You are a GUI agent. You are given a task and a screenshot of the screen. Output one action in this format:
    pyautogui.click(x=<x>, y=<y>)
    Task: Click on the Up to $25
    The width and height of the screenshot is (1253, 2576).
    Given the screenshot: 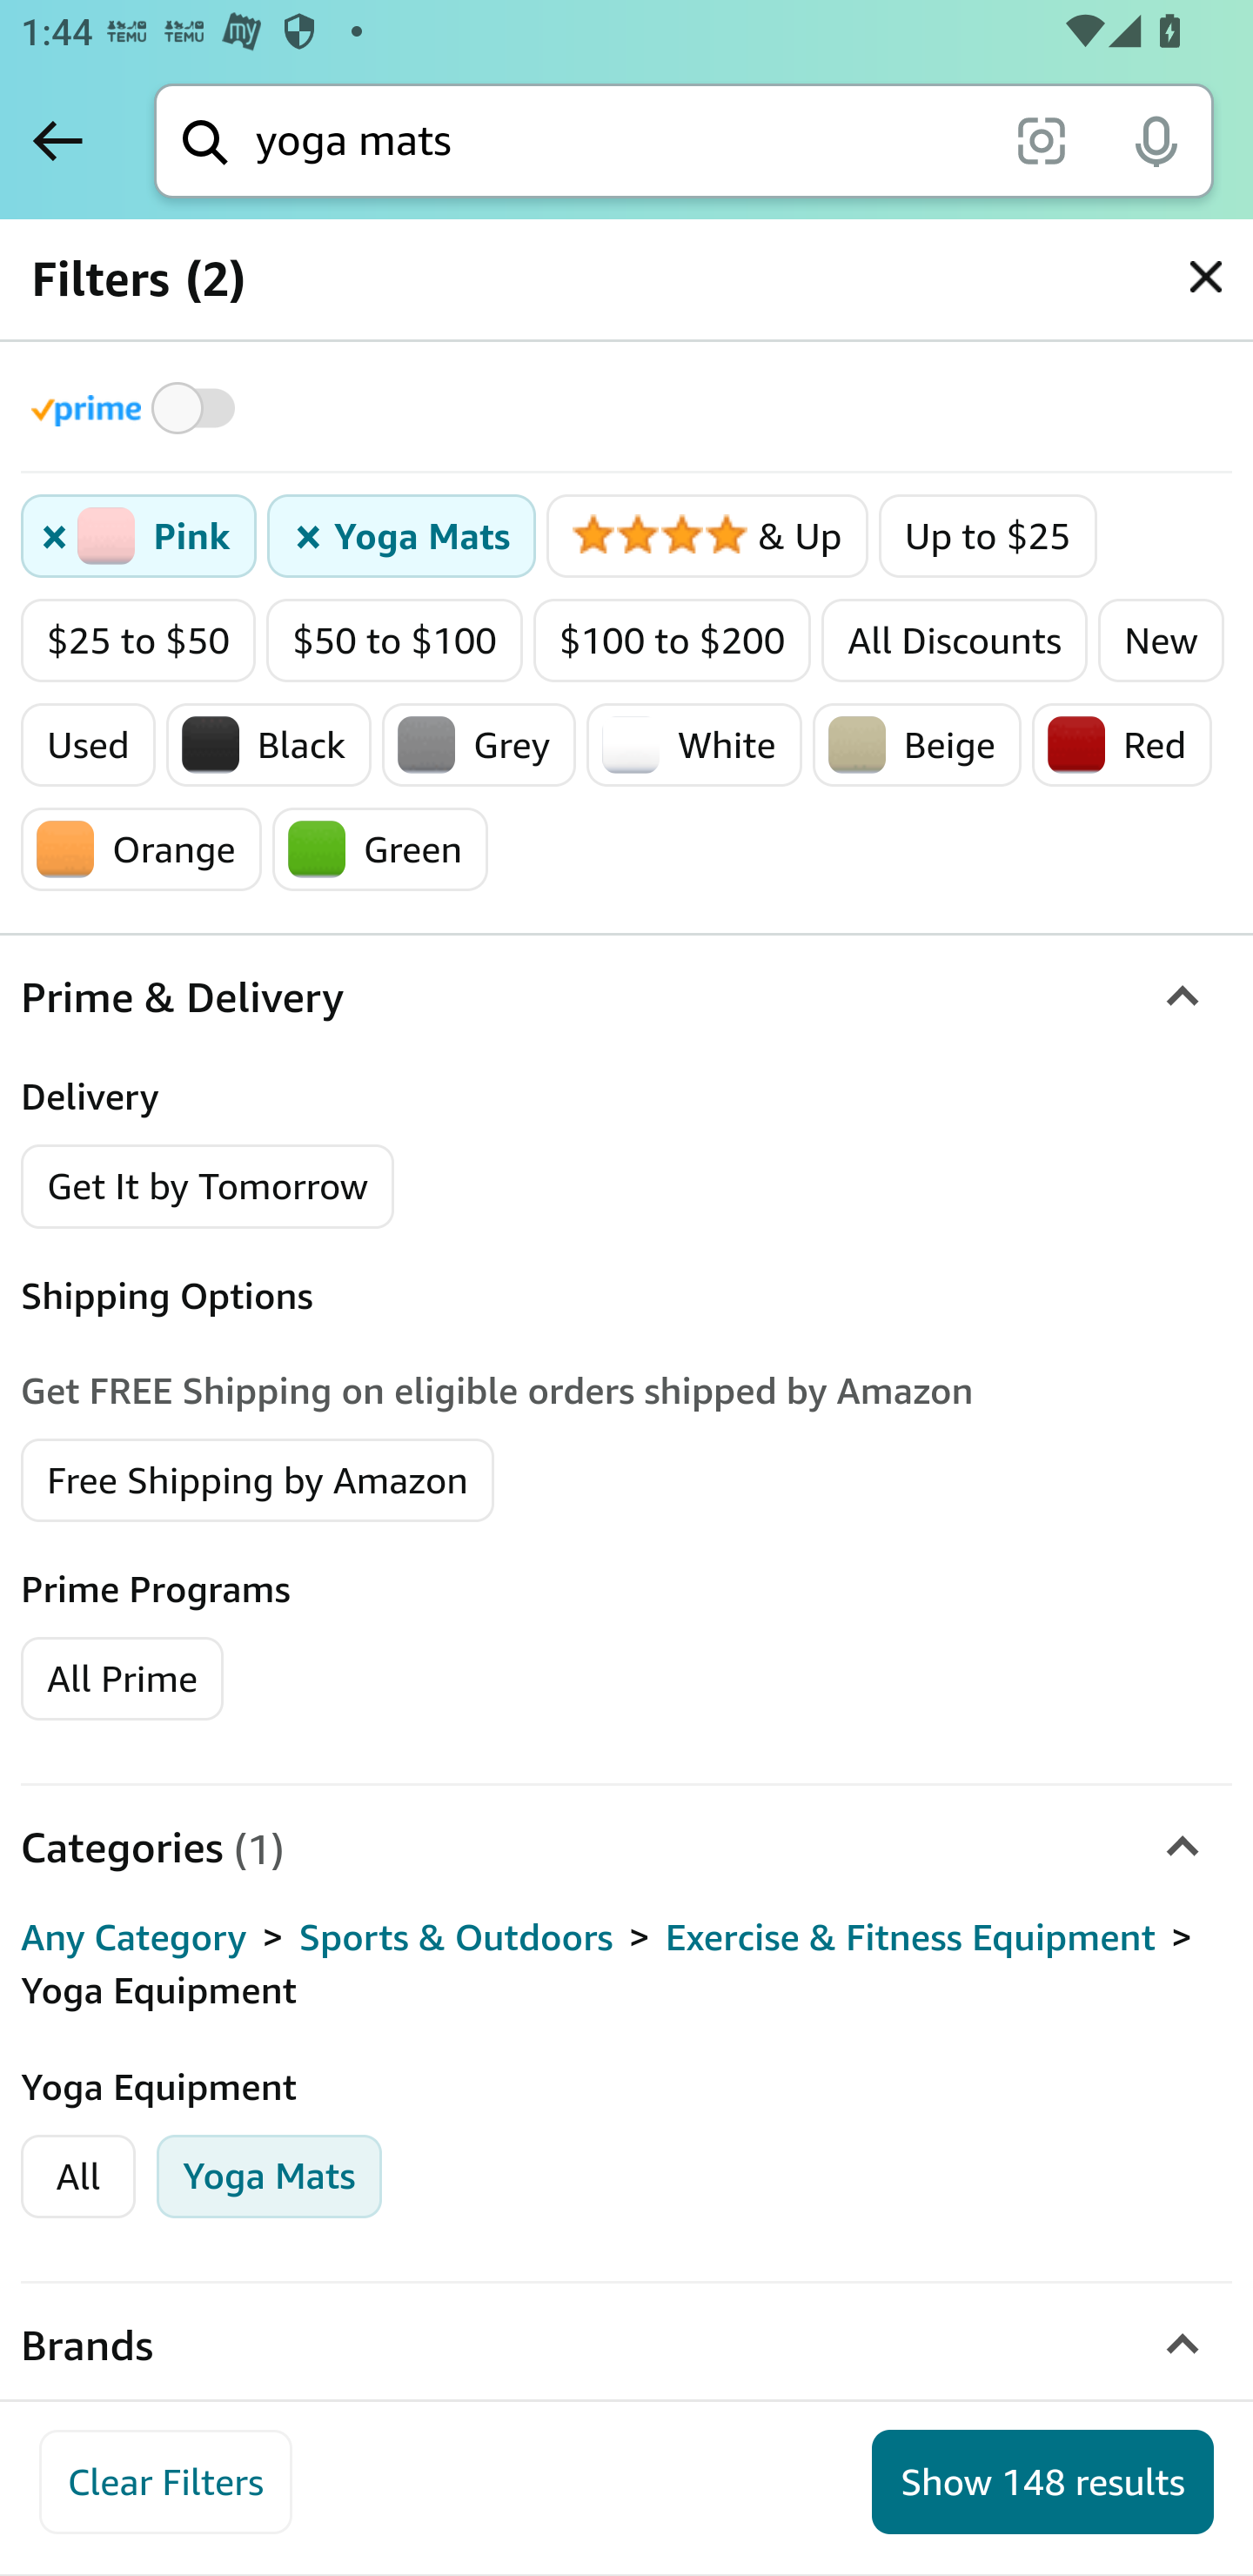 What is the action you would take?
    pyautogui.click(x=987, y=537)
    